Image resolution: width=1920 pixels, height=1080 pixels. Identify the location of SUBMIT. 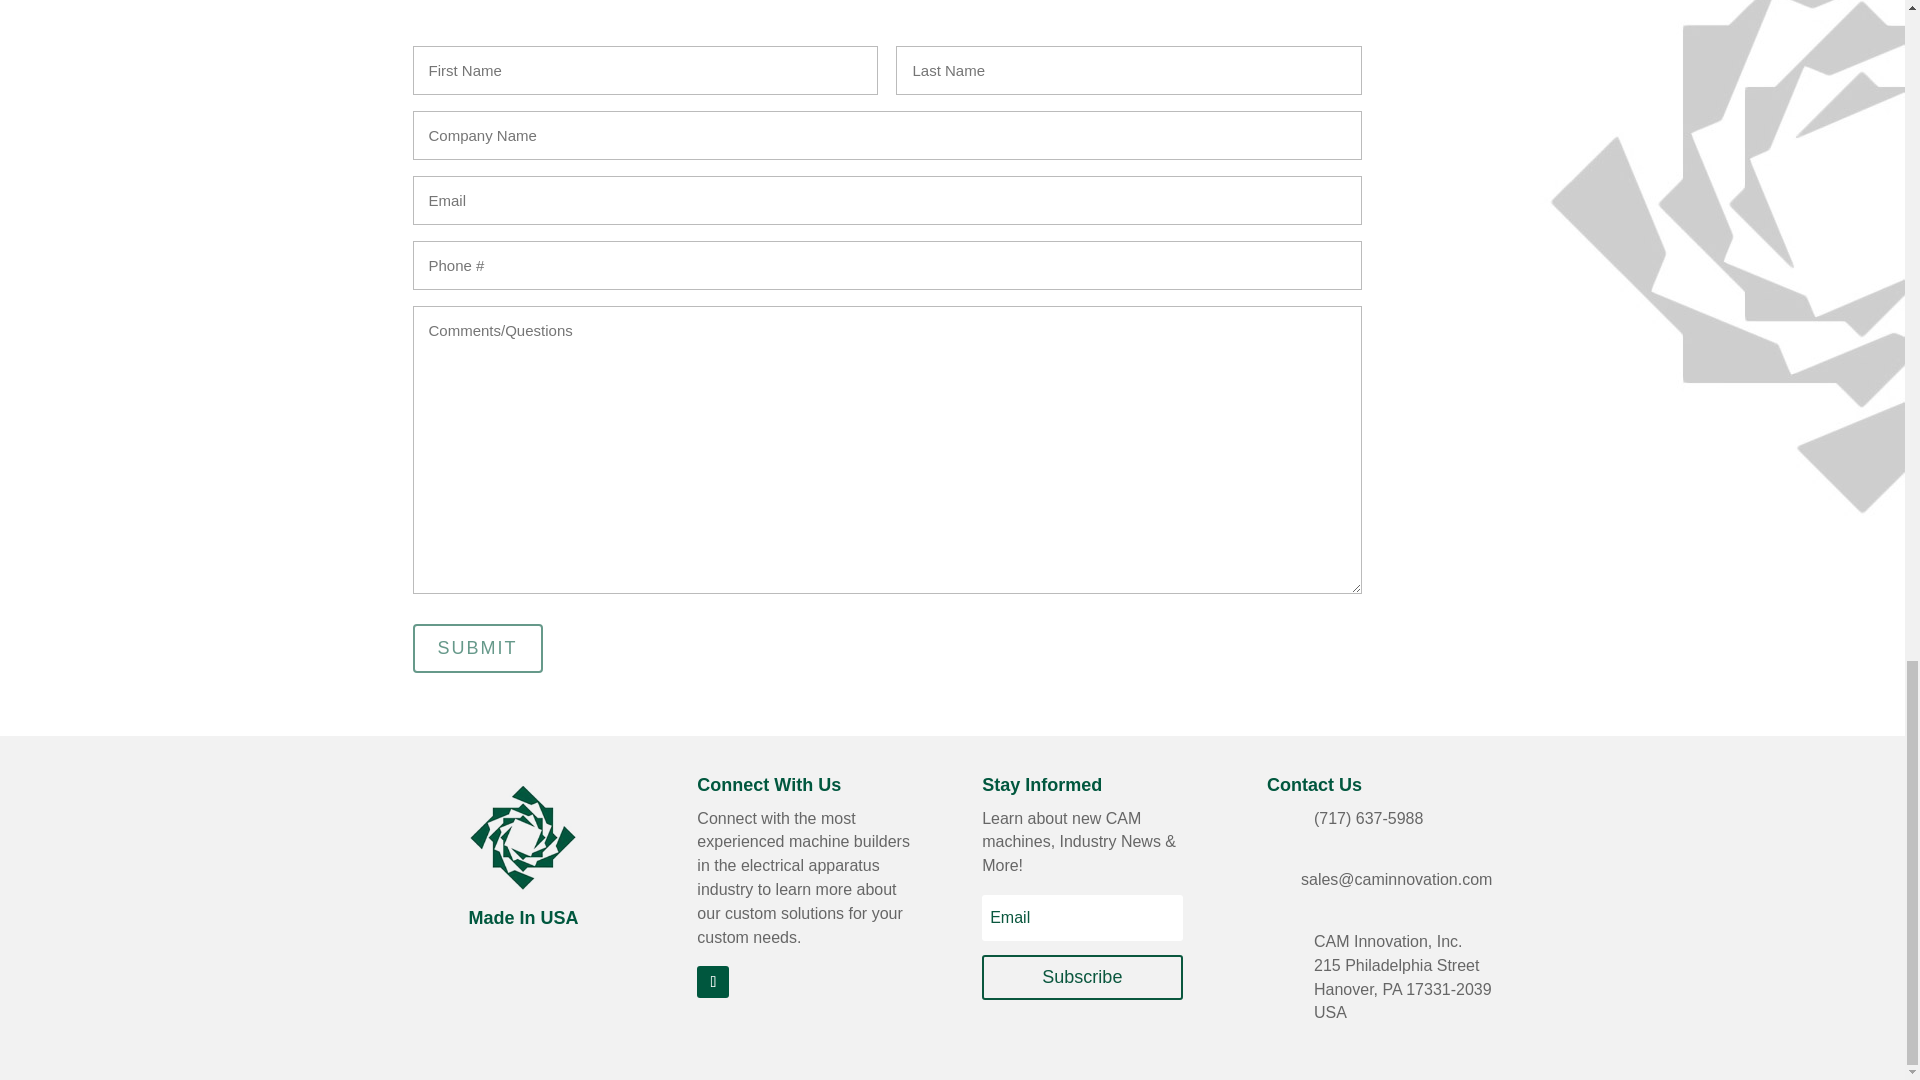
(476, 648).